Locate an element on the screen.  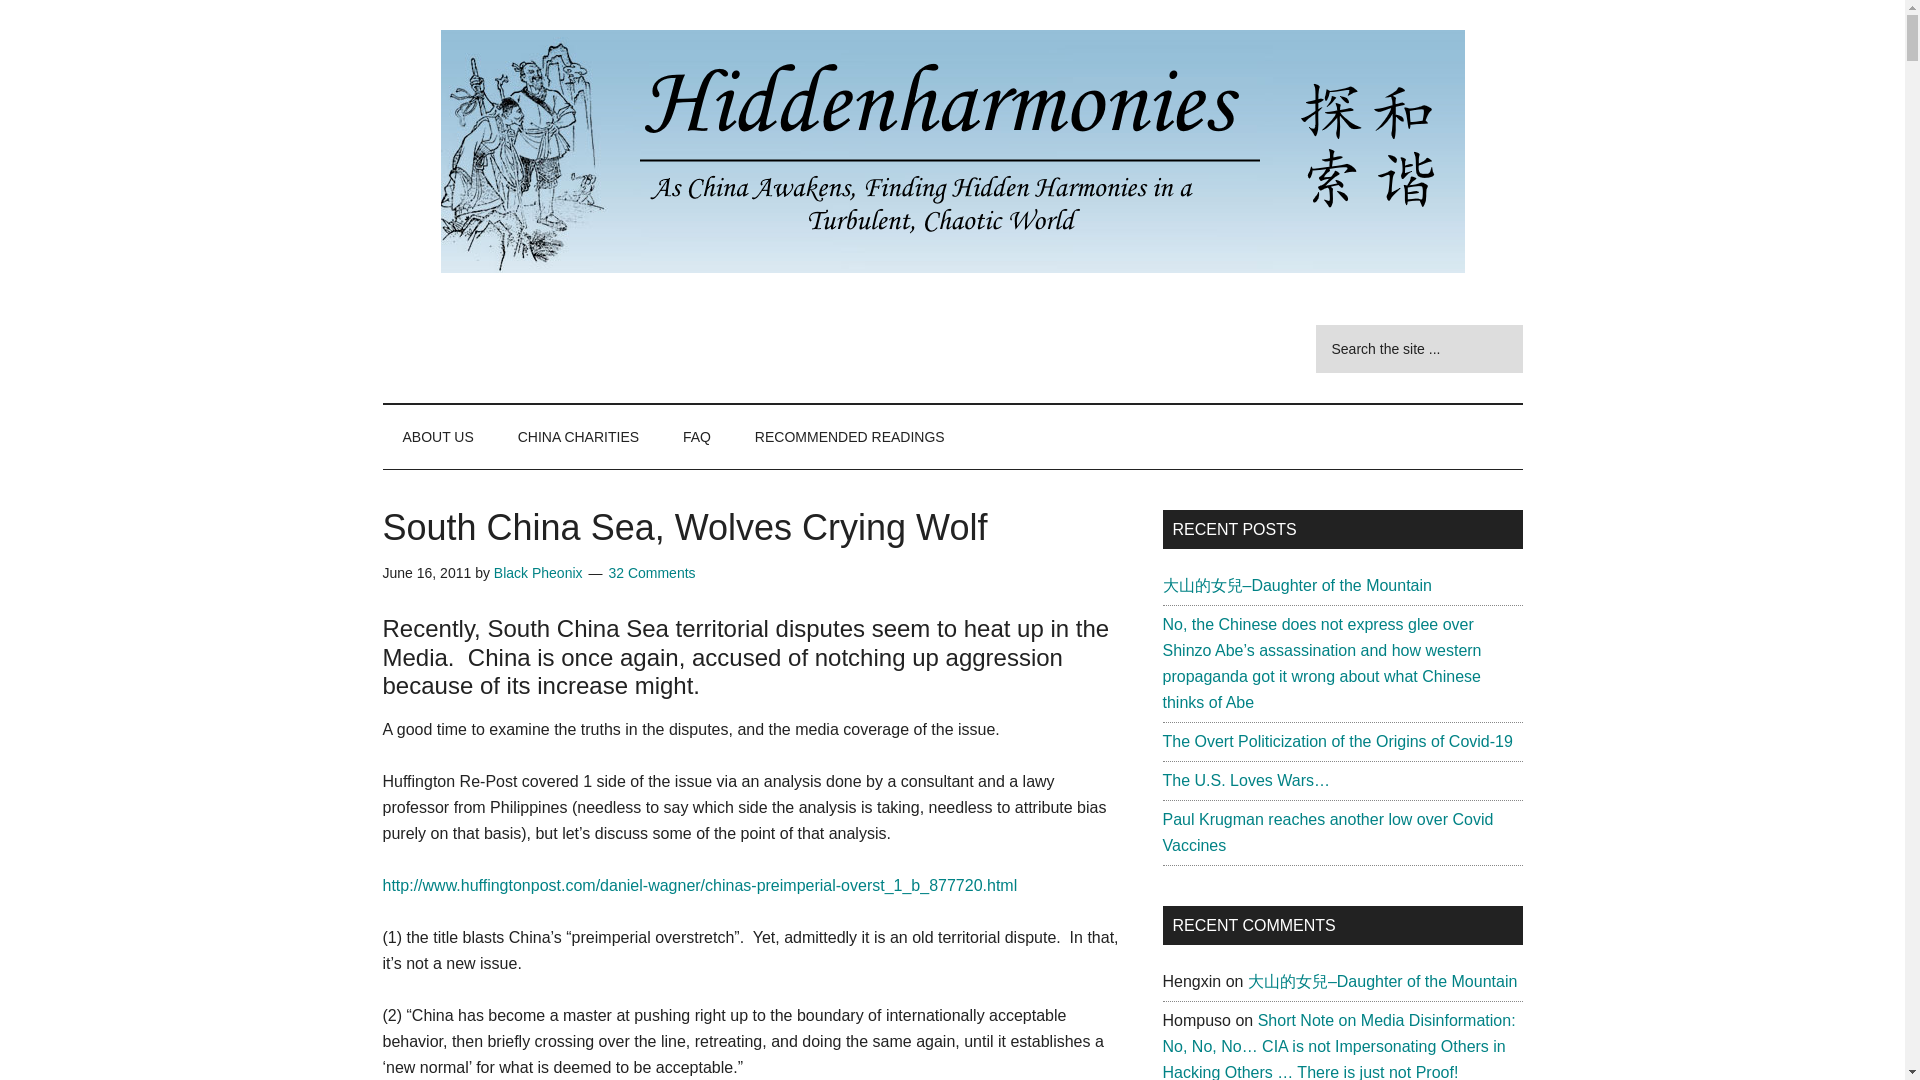
Black Pheonix is located at coordinates (538, 572).